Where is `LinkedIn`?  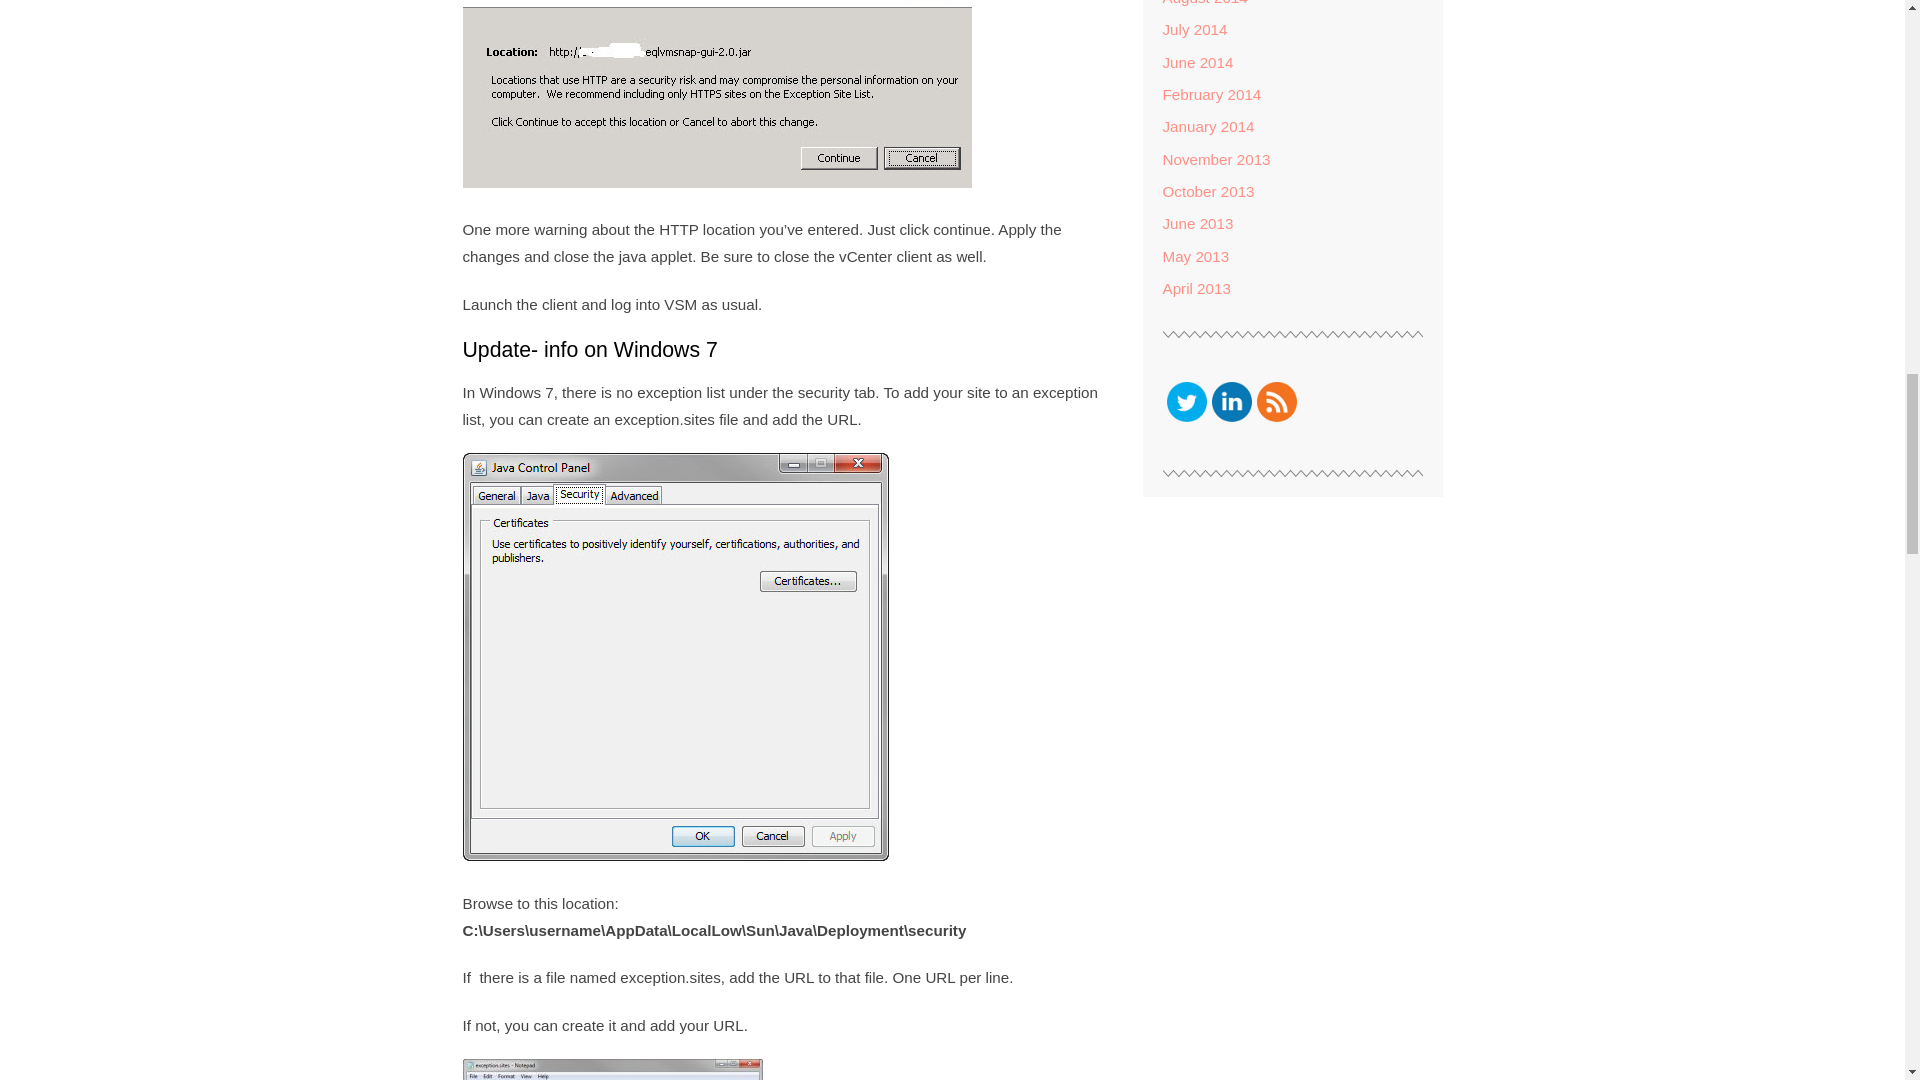 LinkedIn is located at coordinates (1231, 402).